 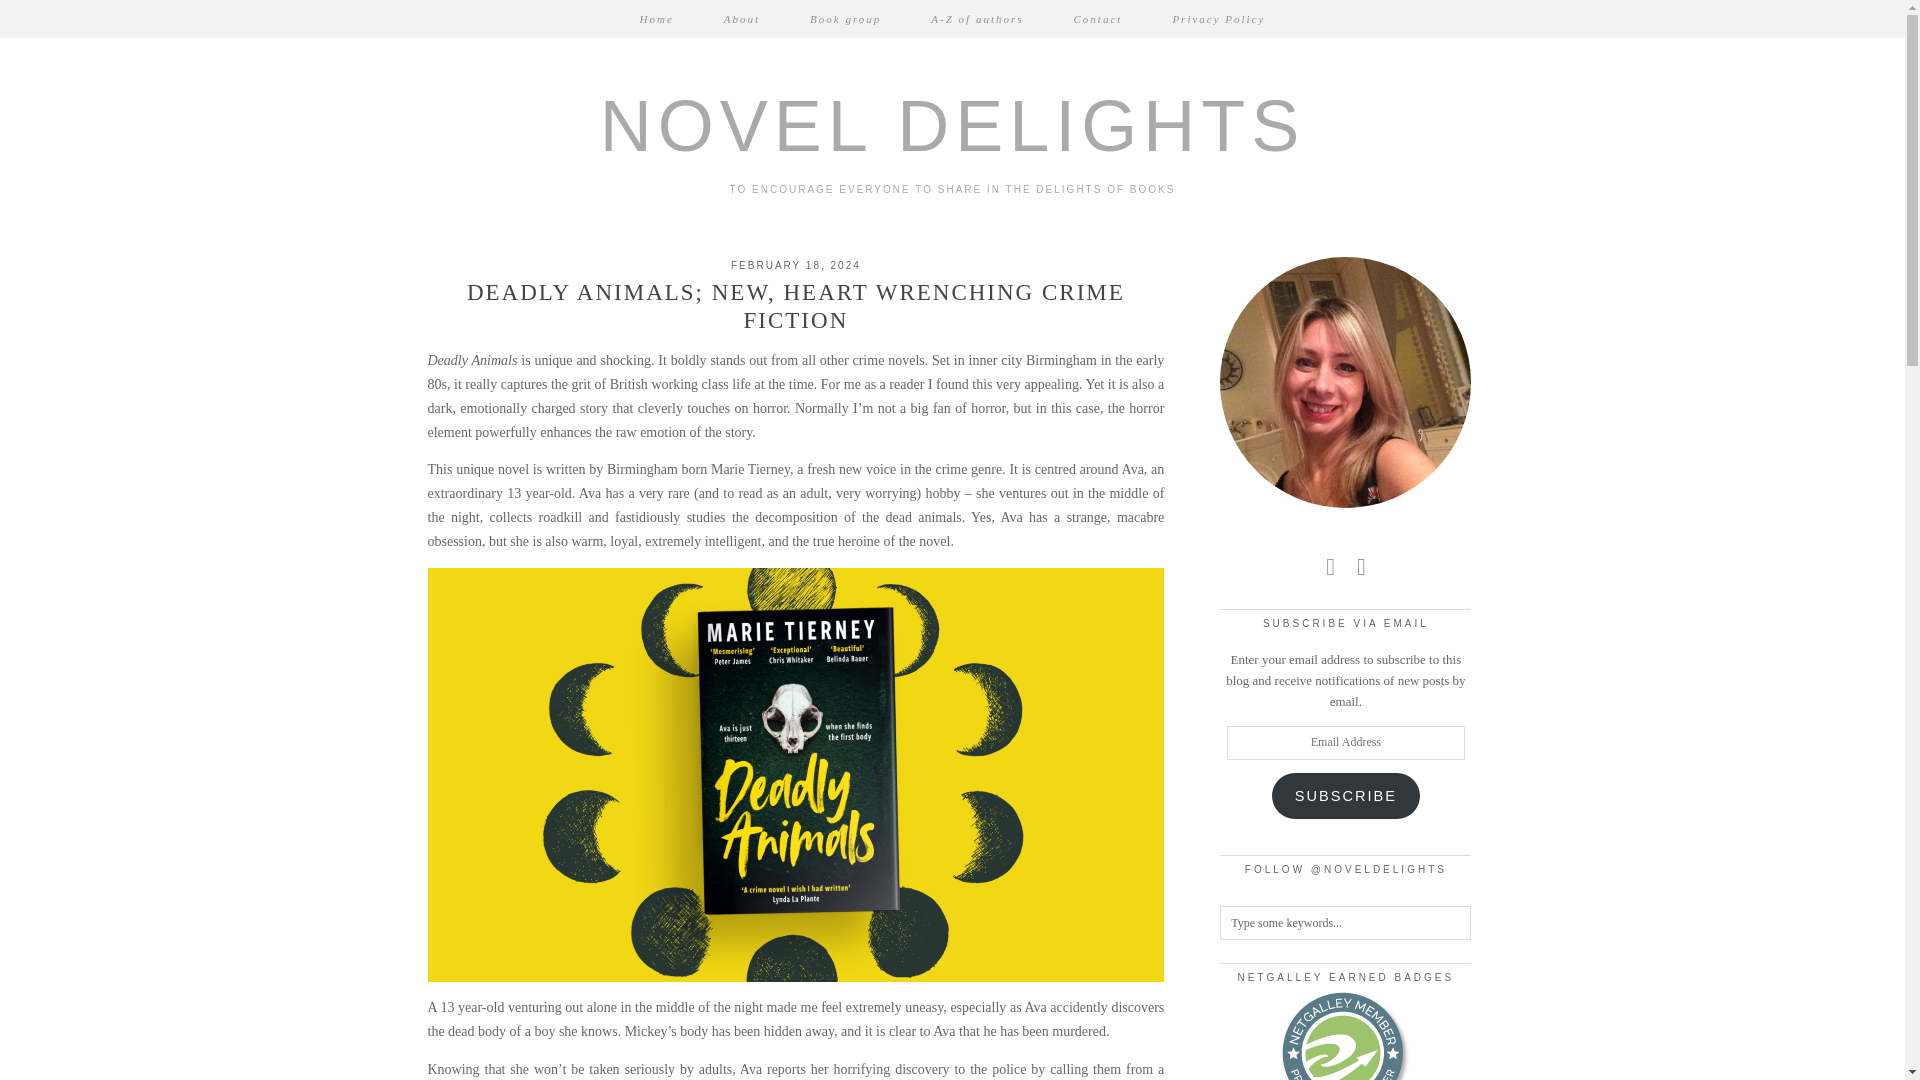 I want to click on About, so click(x=742, y=18).